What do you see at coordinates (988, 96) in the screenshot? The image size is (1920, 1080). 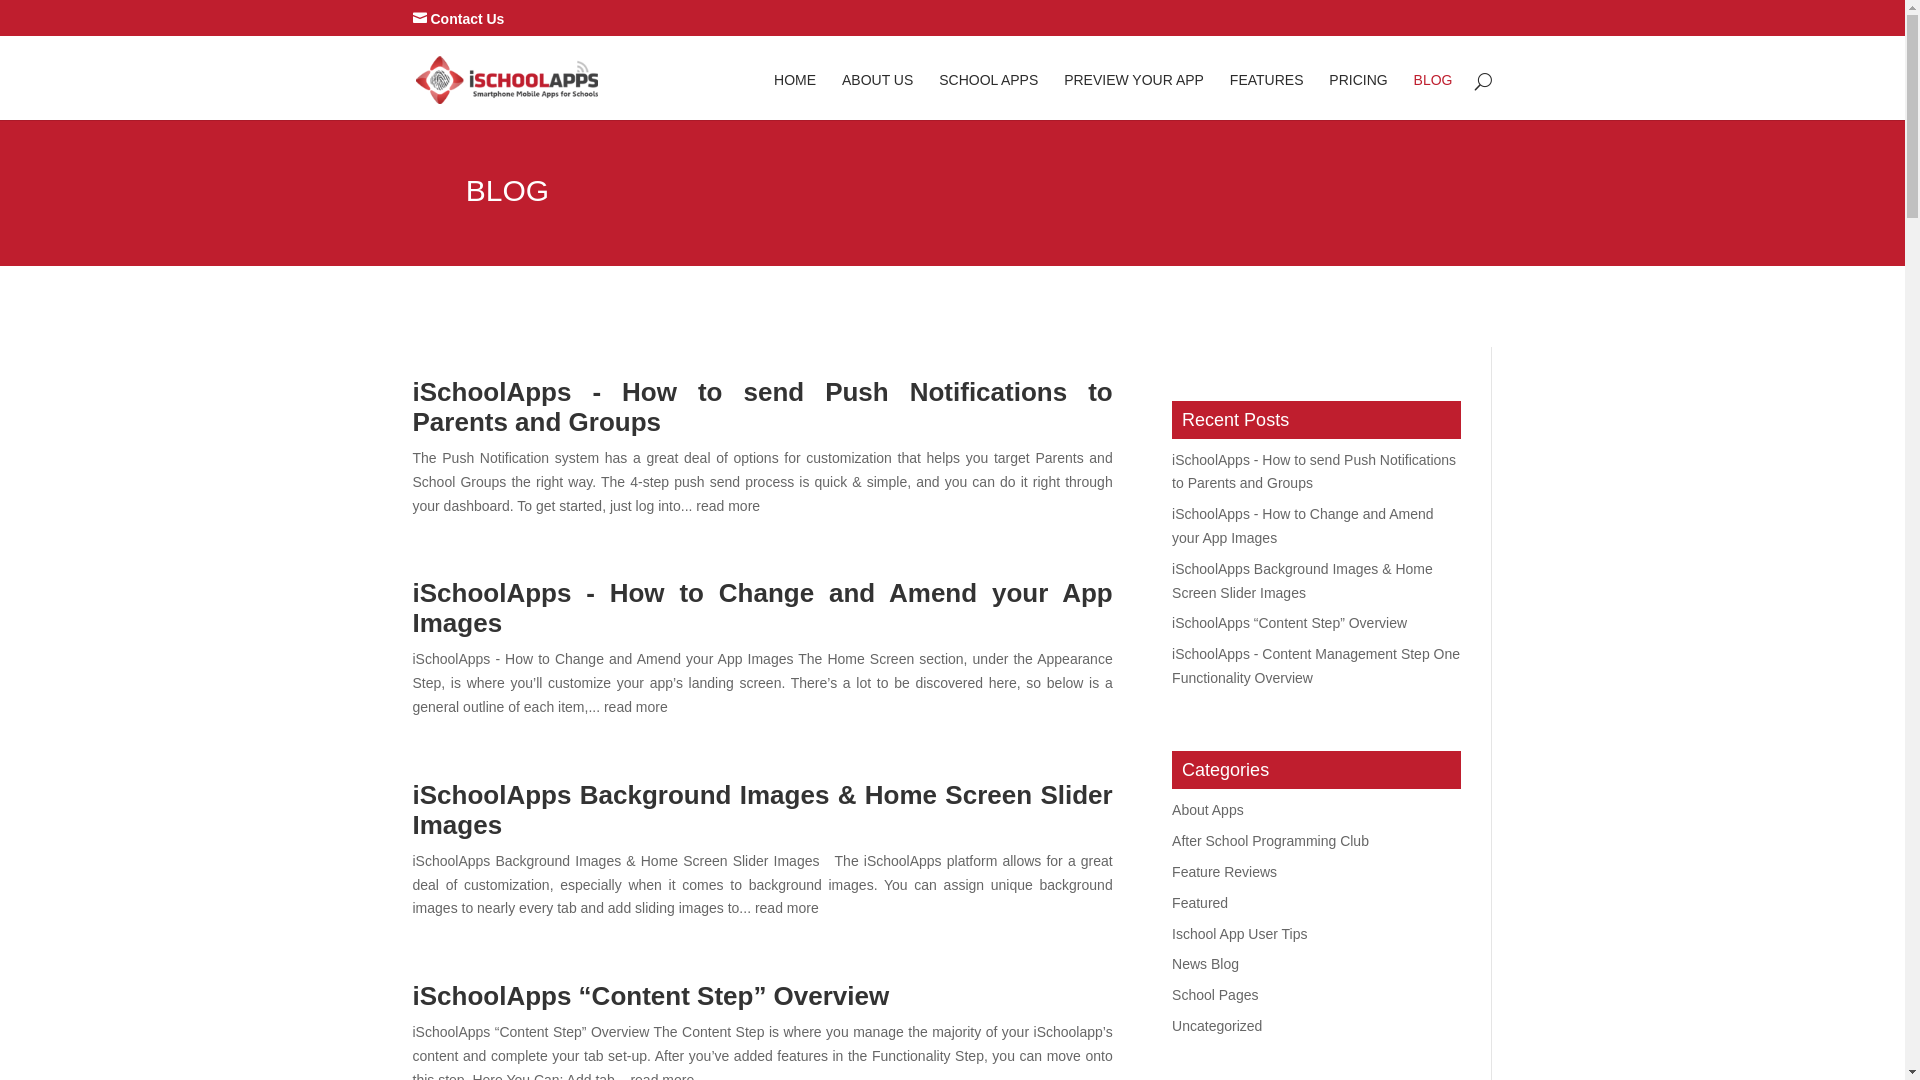 I see `SCHOOL APPS` at bounding box center [988, 96].